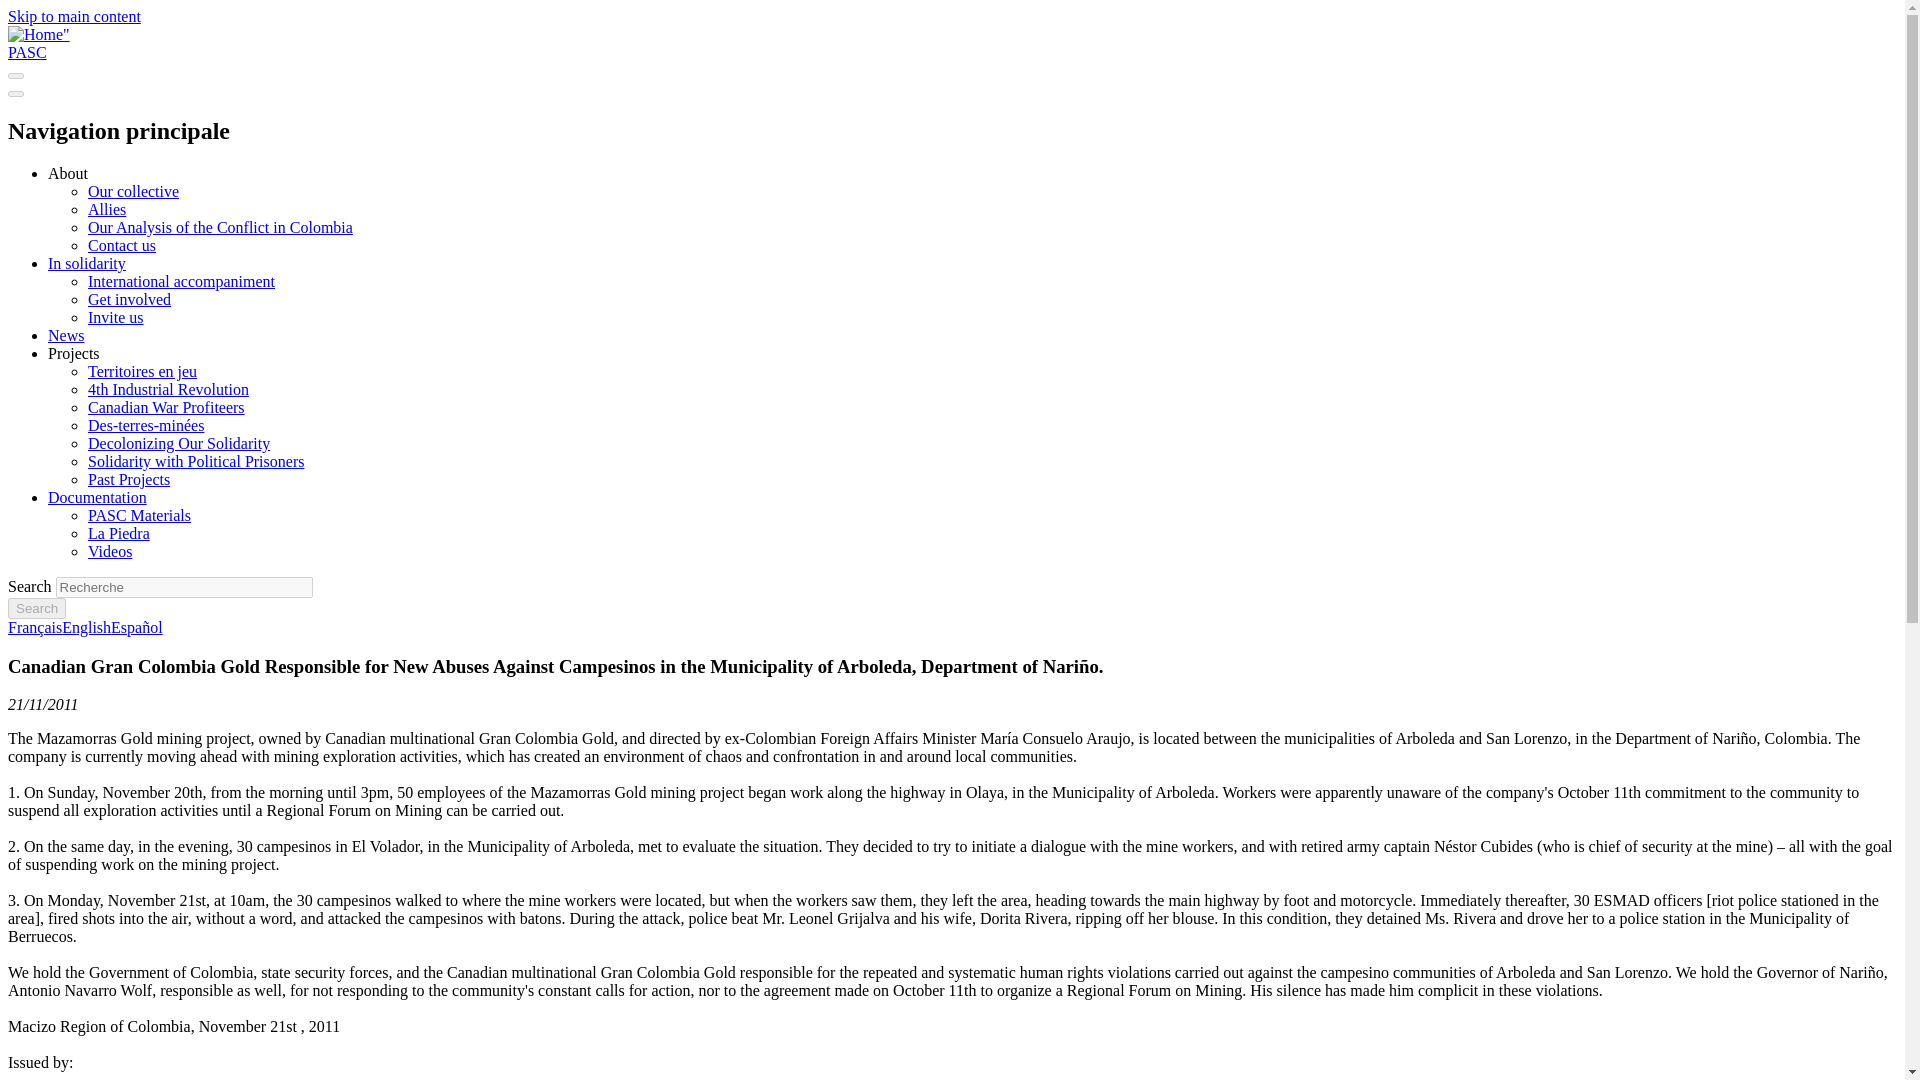 The image size is (1920, 1080). I want to click on Territoires en jeu, so click(142, 371).